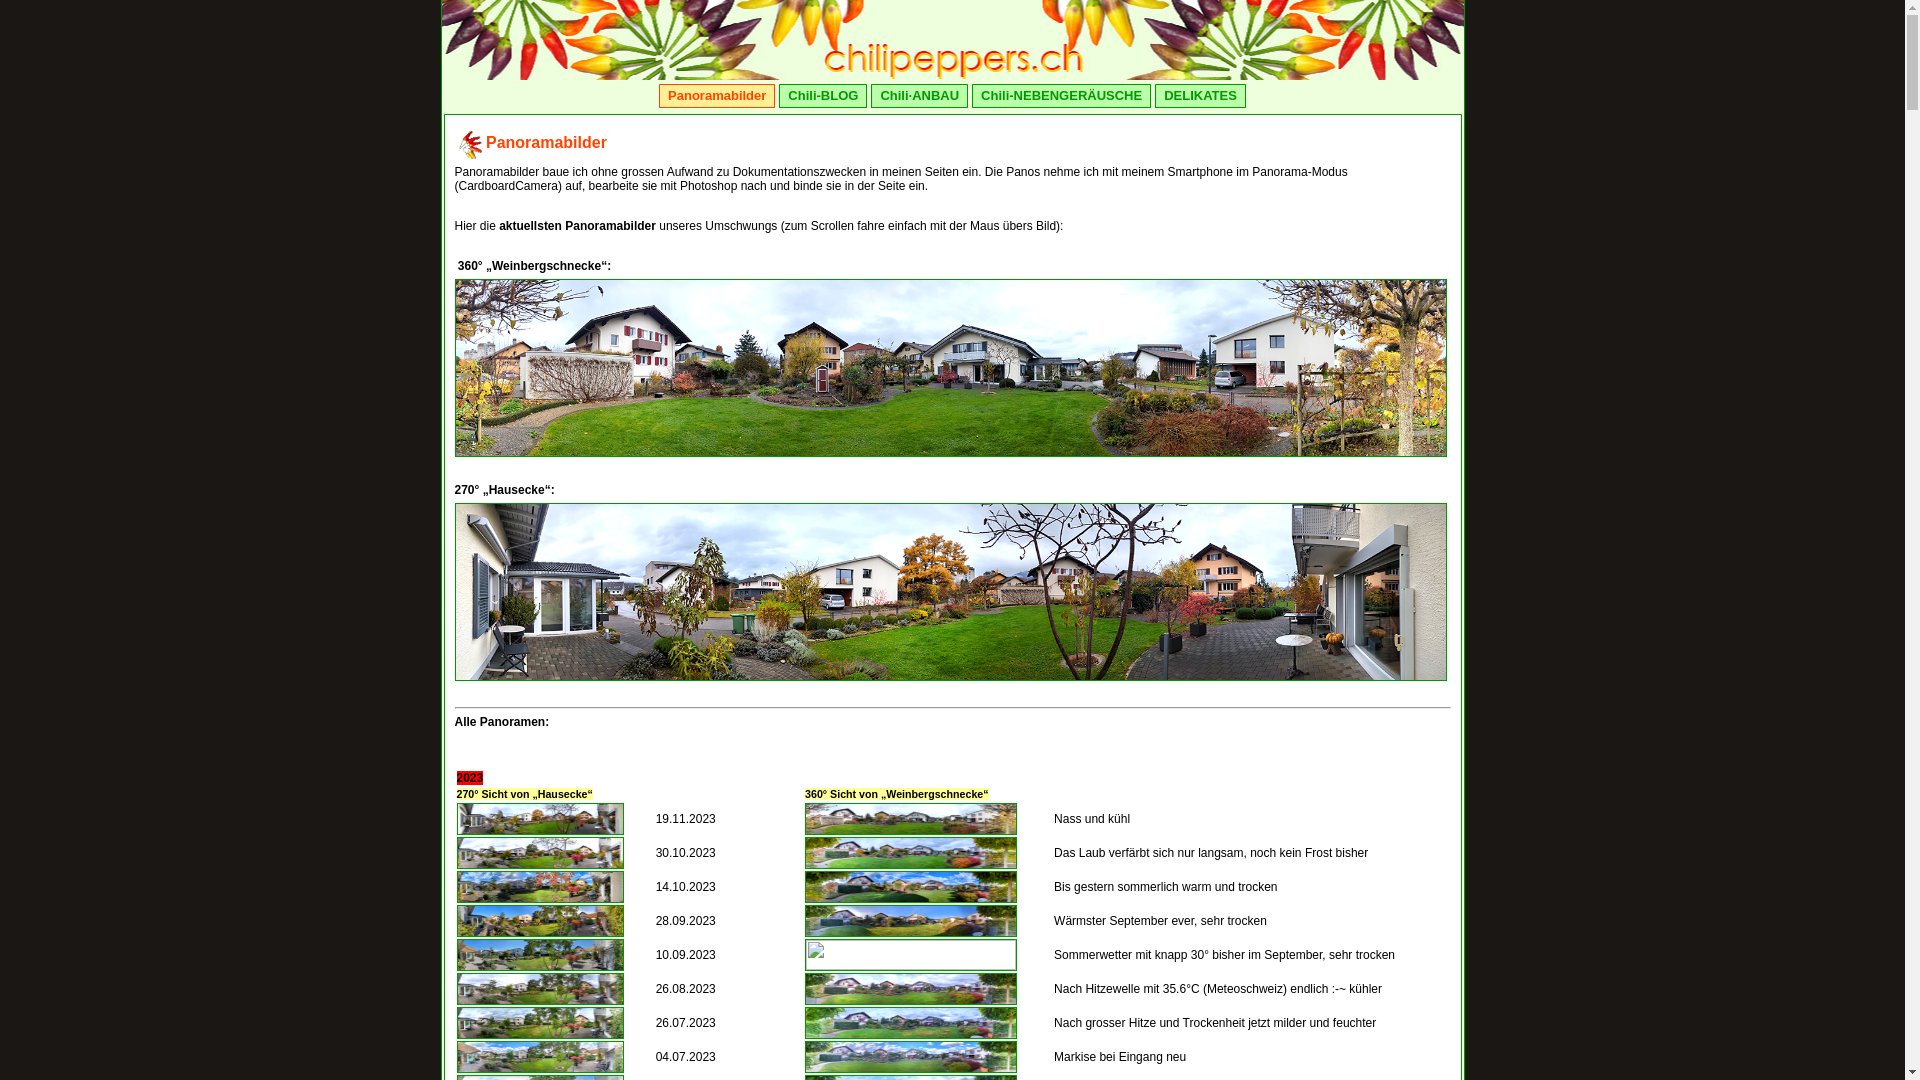 This screenshot has height=1080, width=1920. I want to click on Panoramabilder, so click(717, 96).